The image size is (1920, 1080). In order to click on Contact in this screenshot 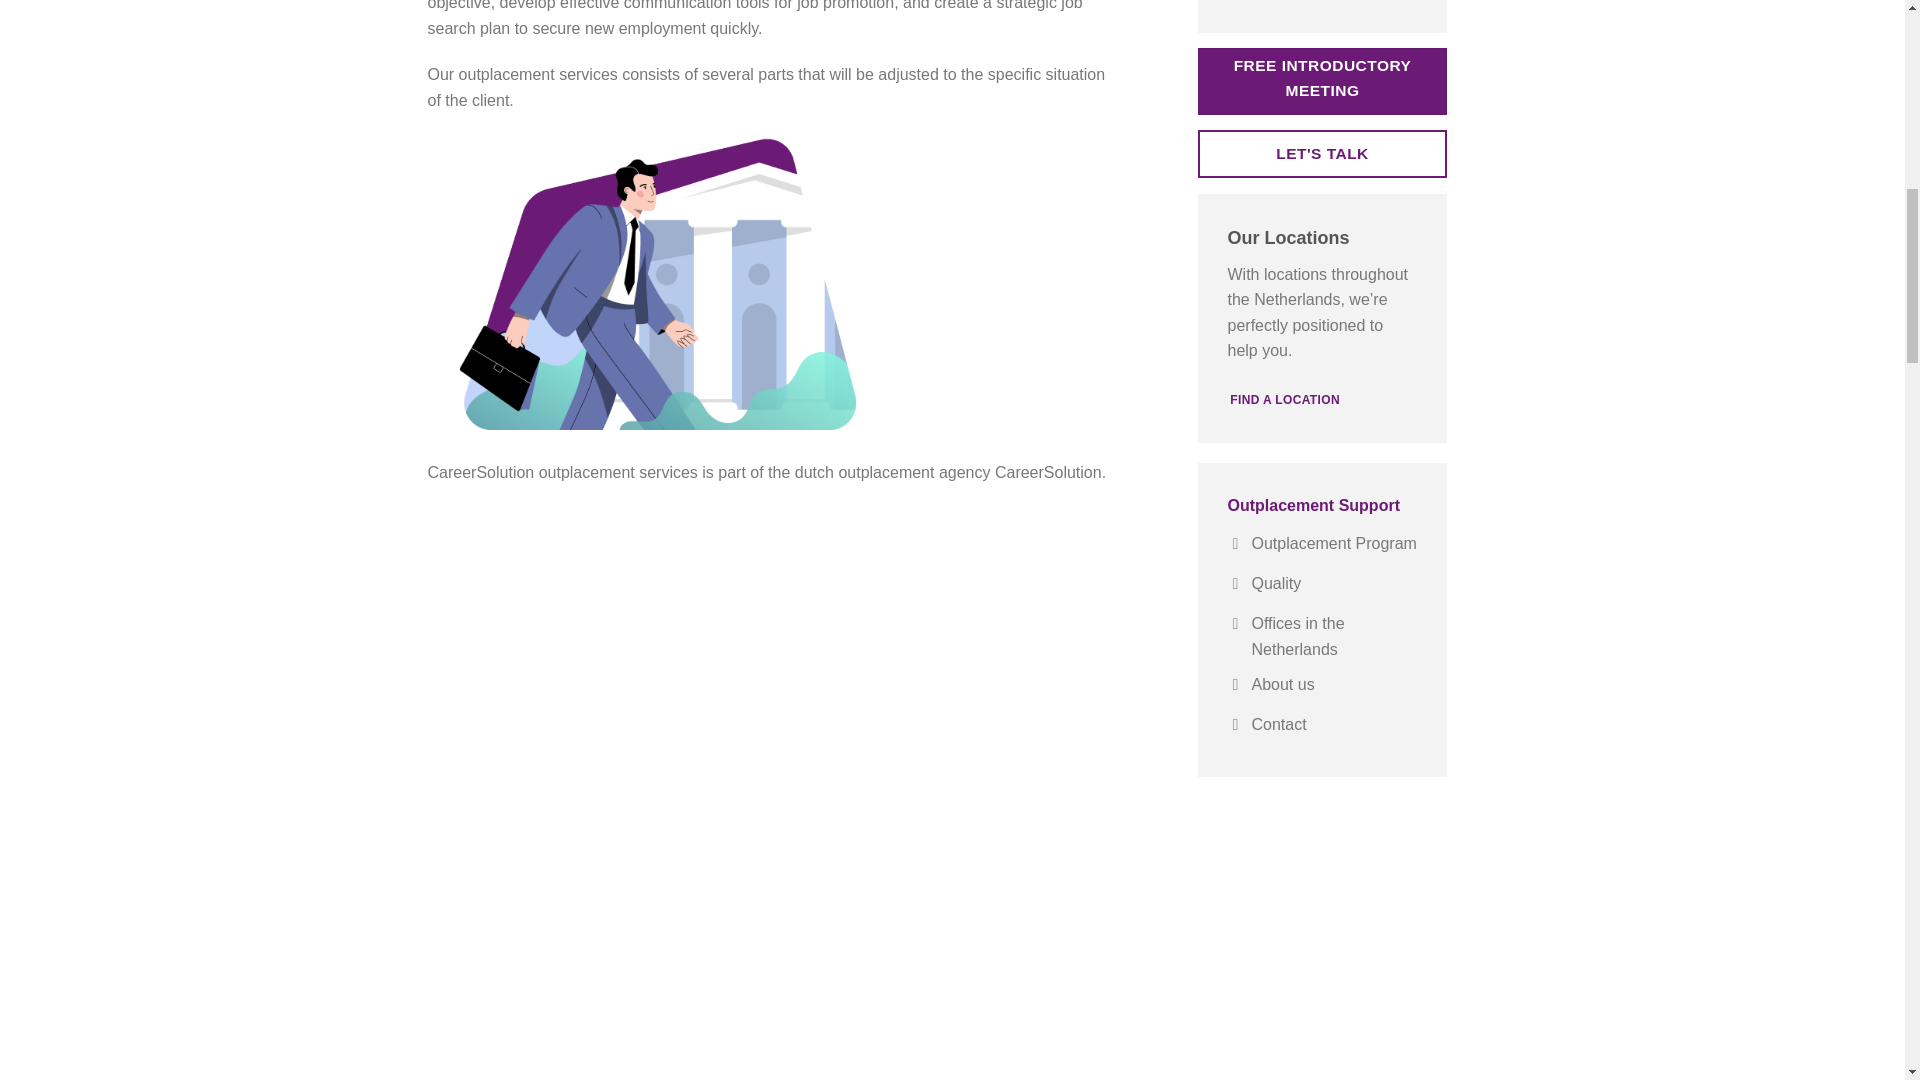, I will do `click(1323, 727)`.